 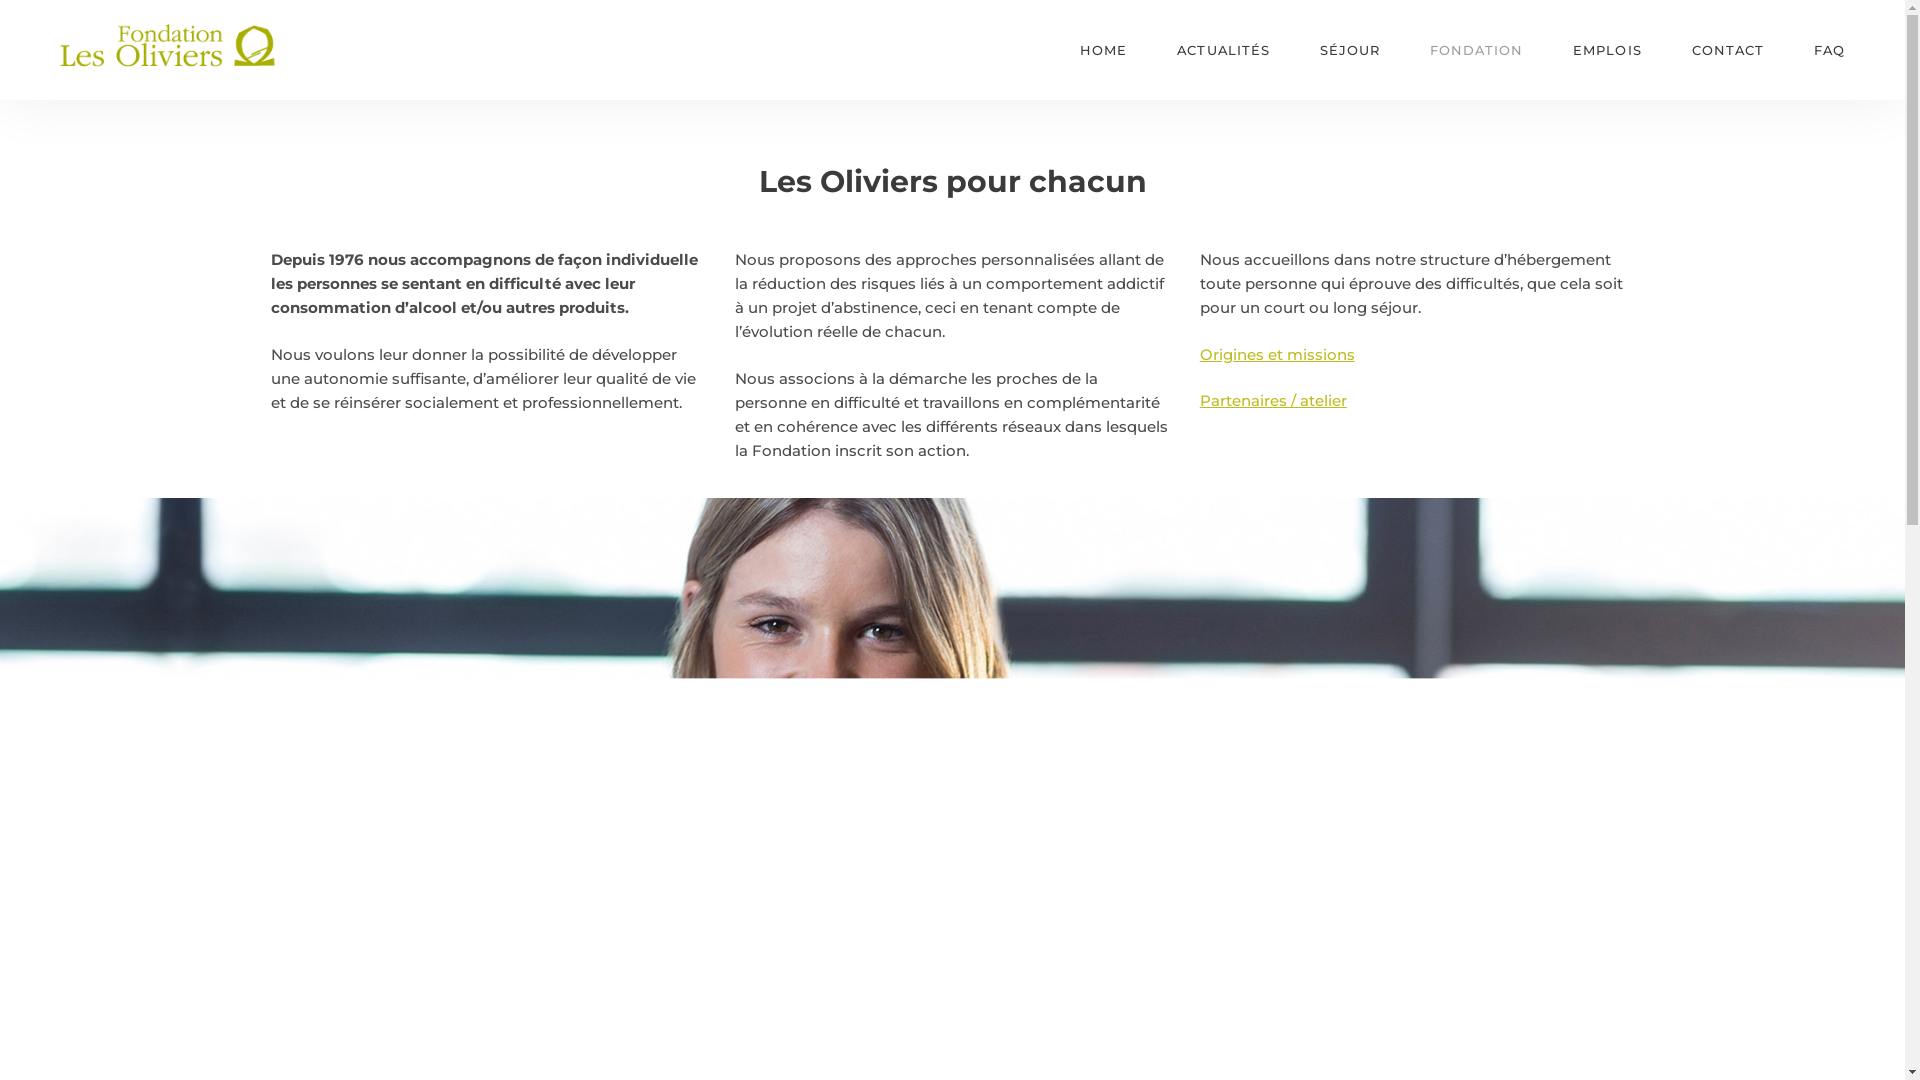 I want to click on FONDATION, so click(x=1476, y=50).